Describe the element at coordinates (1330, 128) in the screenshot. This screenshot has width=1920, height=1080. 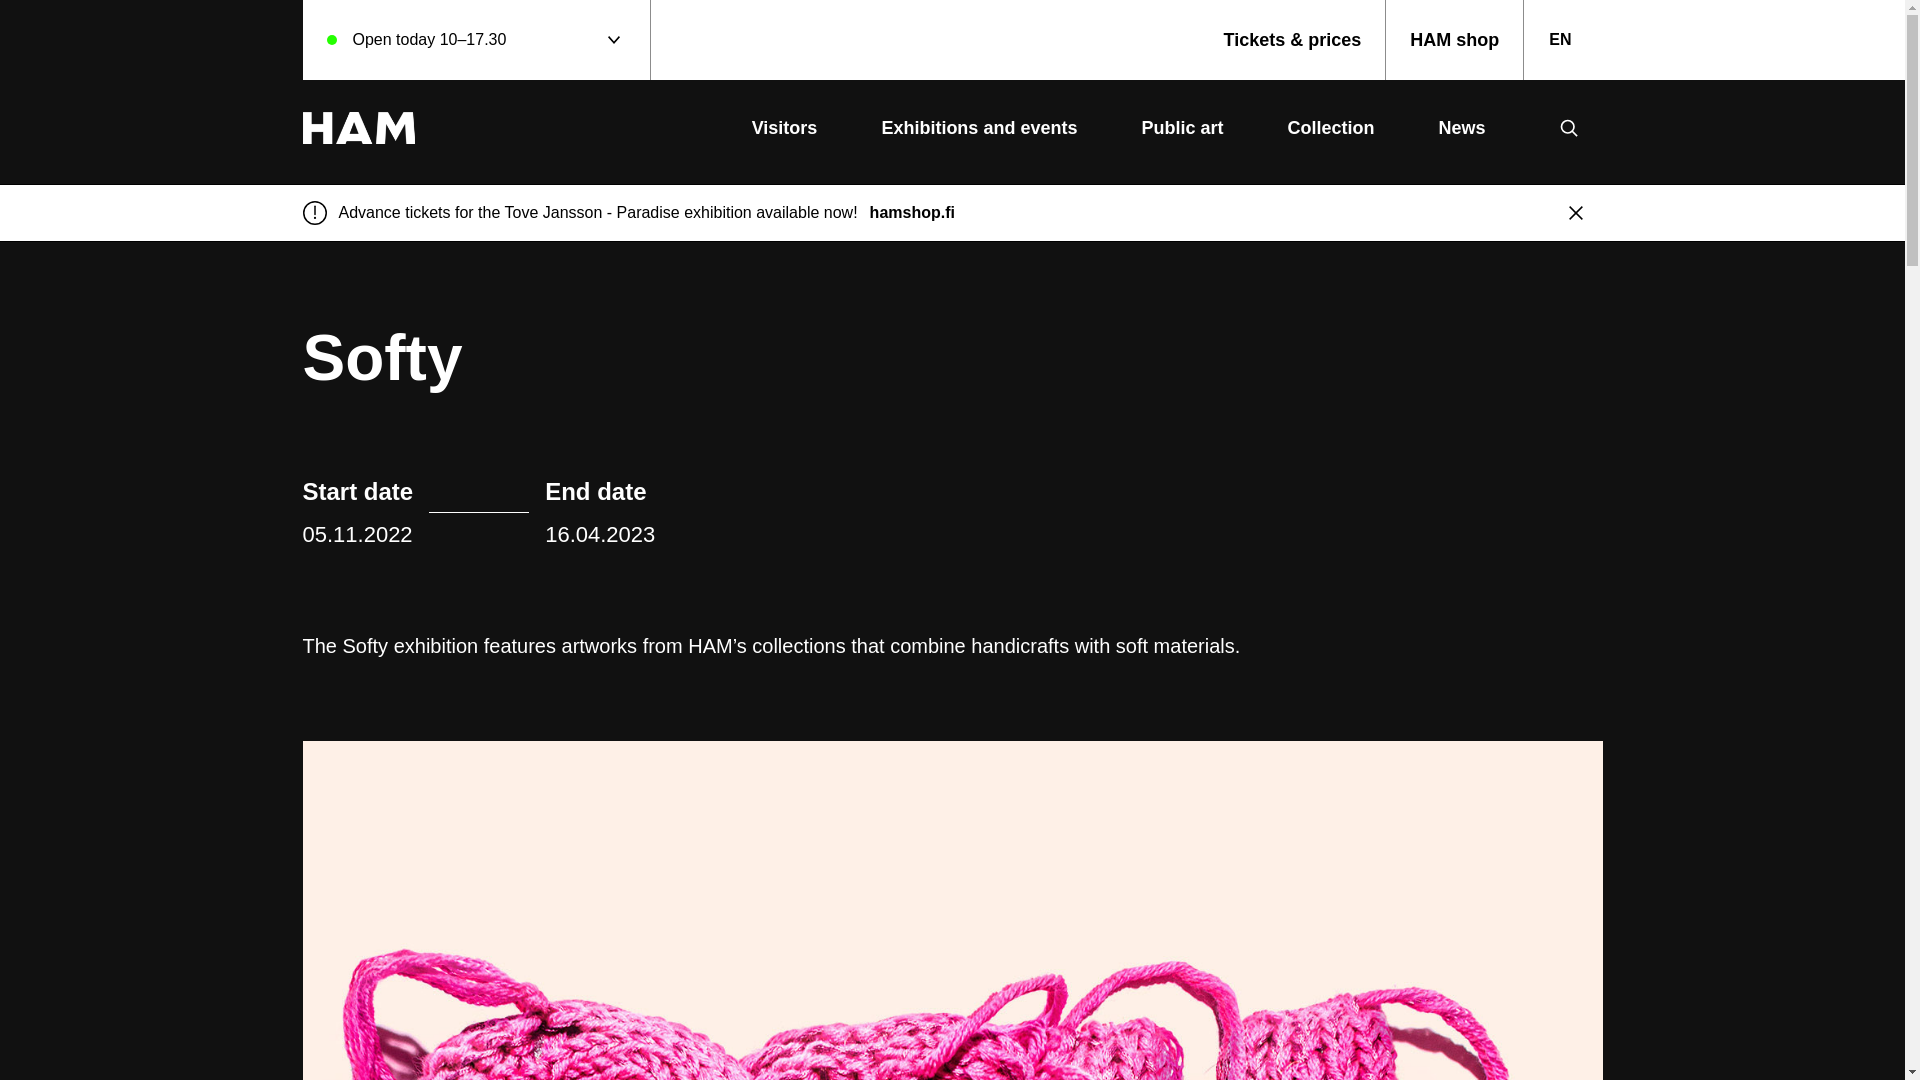
I see `Collection` at that location.